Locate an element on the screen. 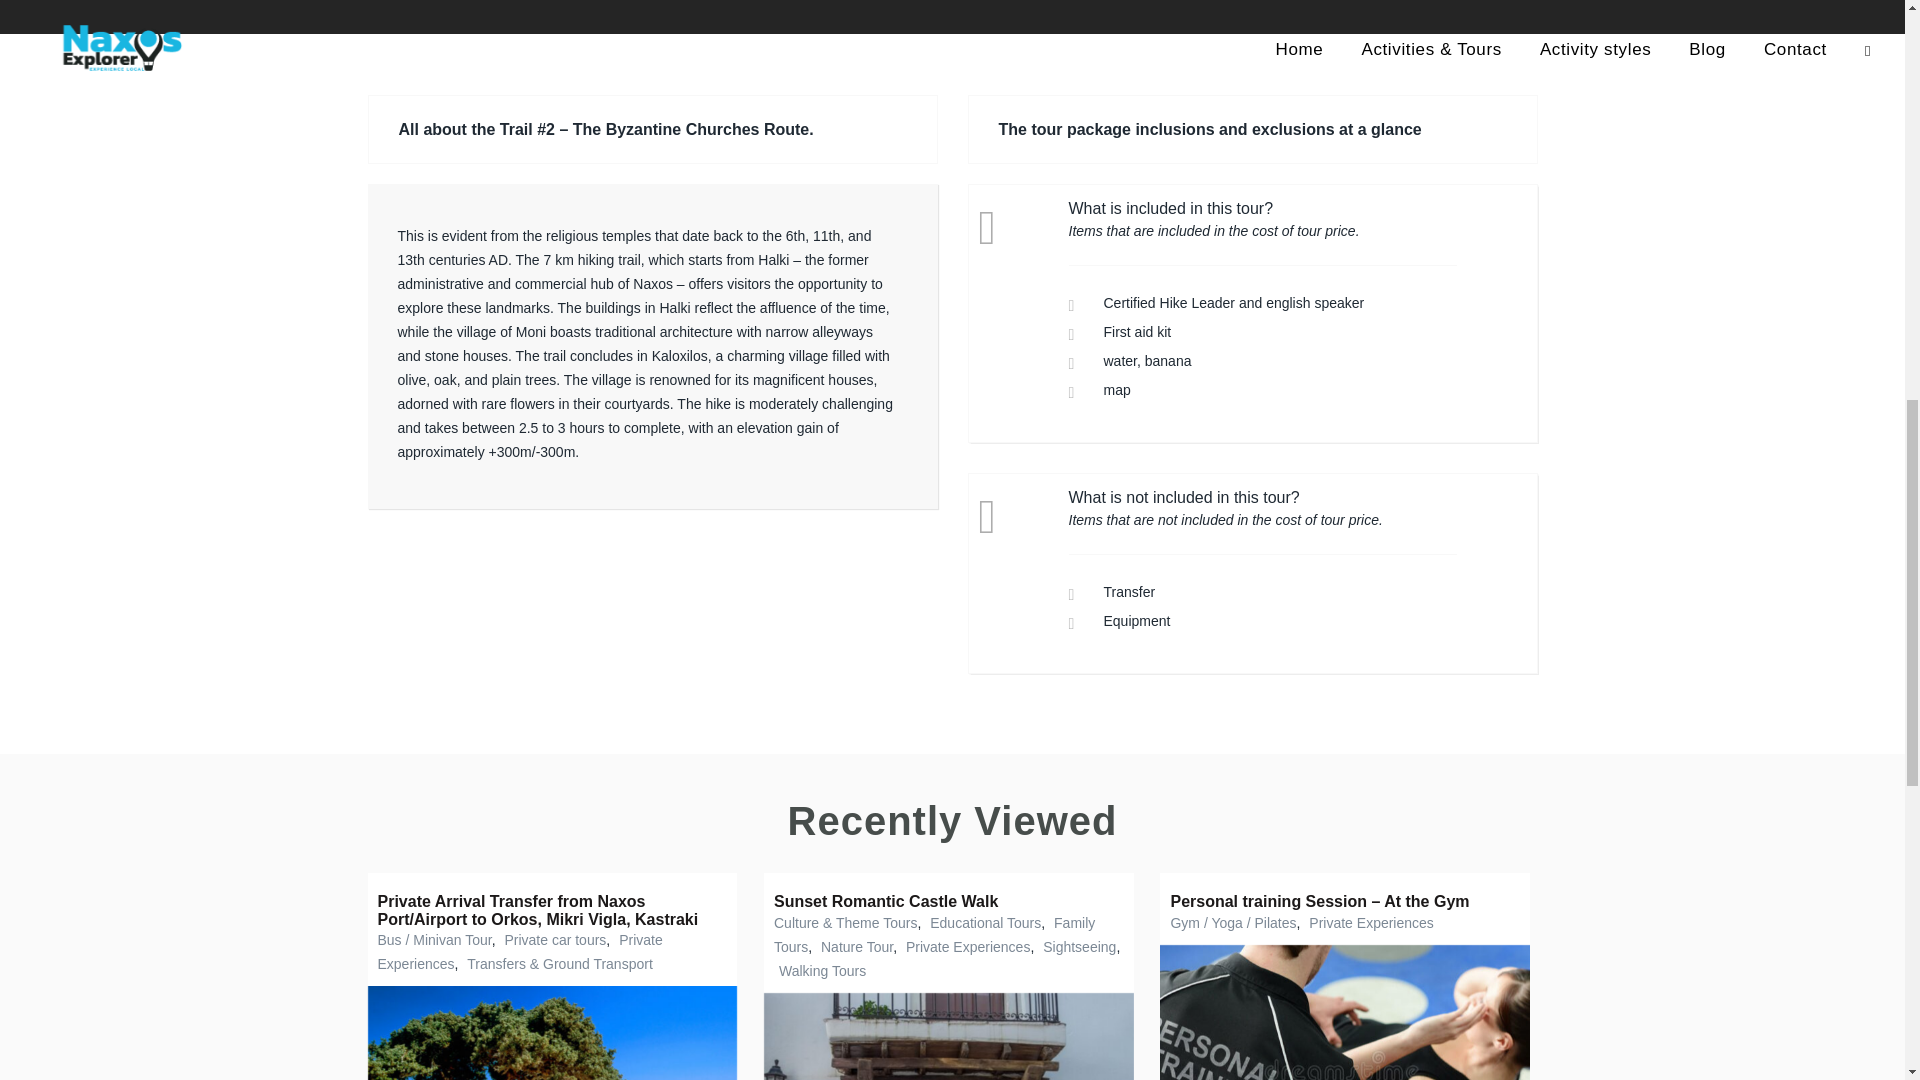 Image resolution: width=1920 pixels, height=1080 pixels. Family Tours is located at coordinates (934, 934).